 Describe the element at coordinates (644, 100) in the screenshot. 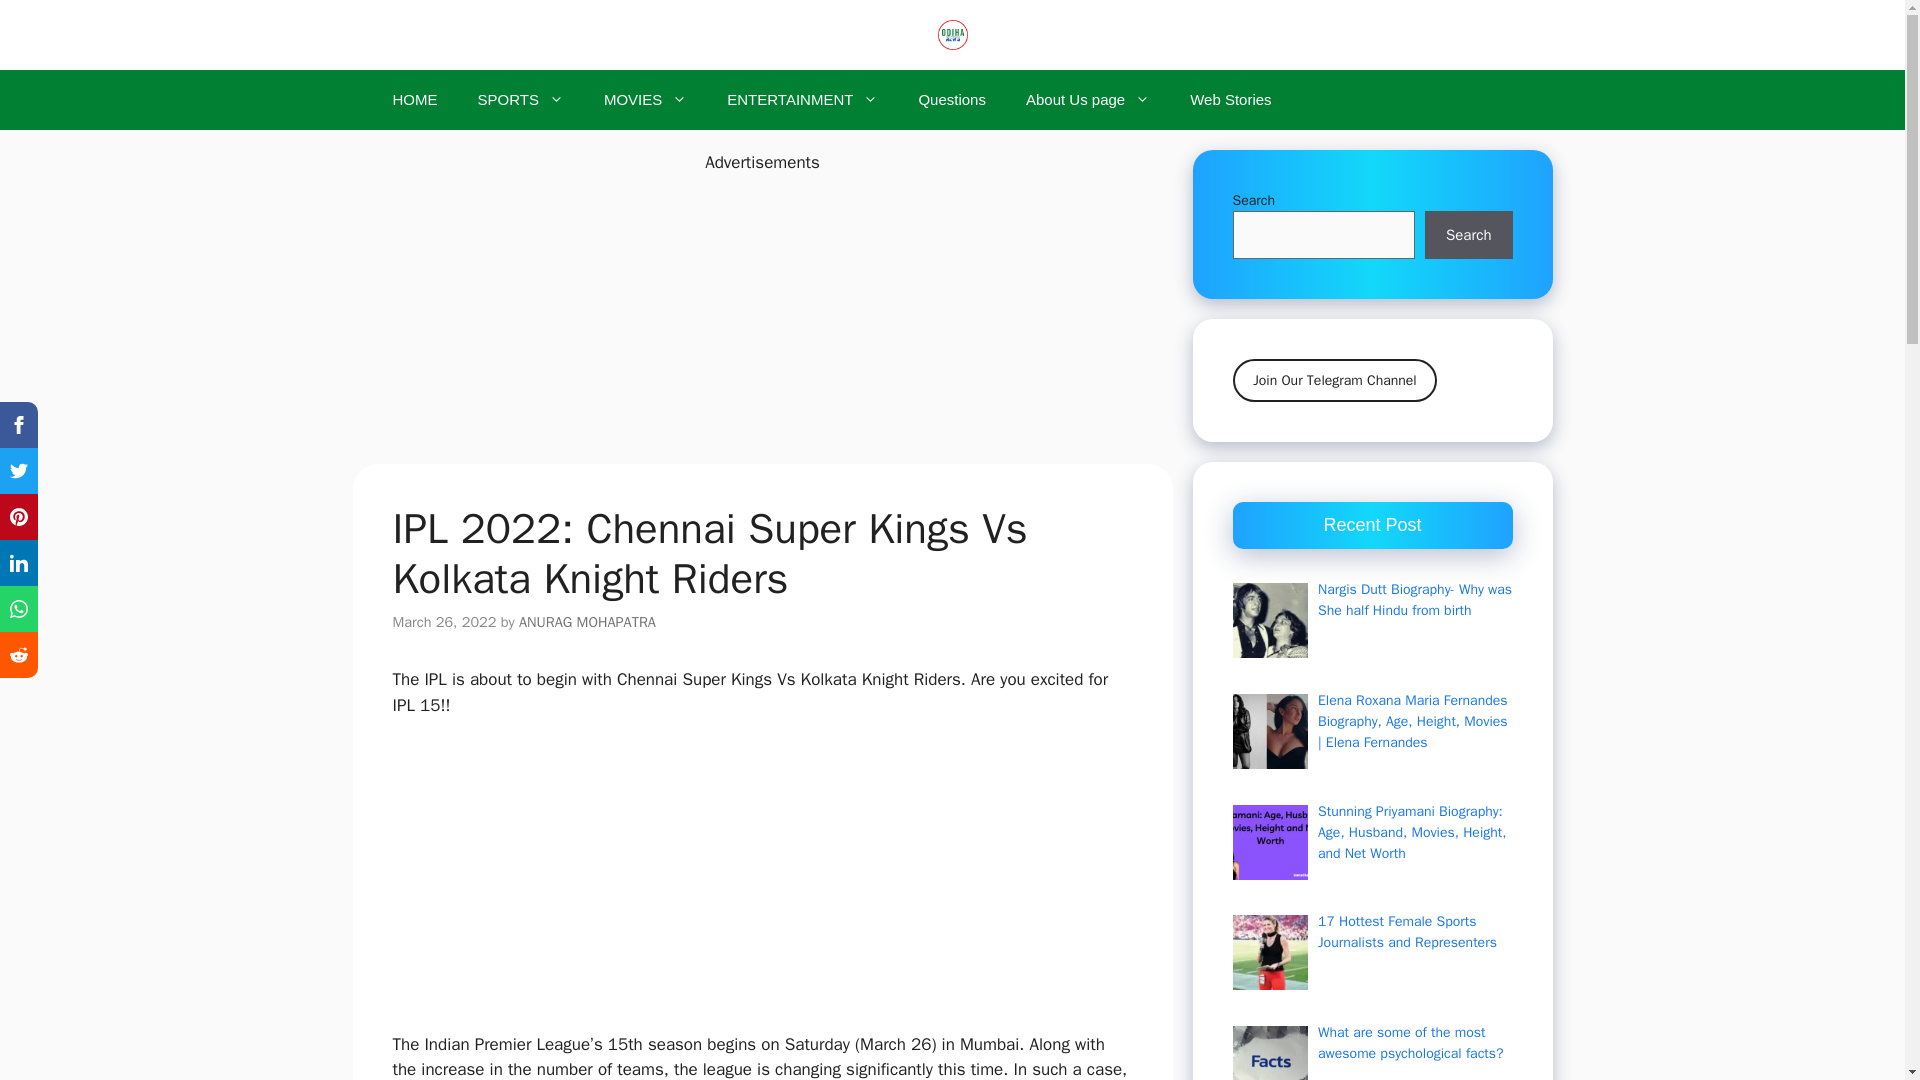

I see `MOVIES` at that location.